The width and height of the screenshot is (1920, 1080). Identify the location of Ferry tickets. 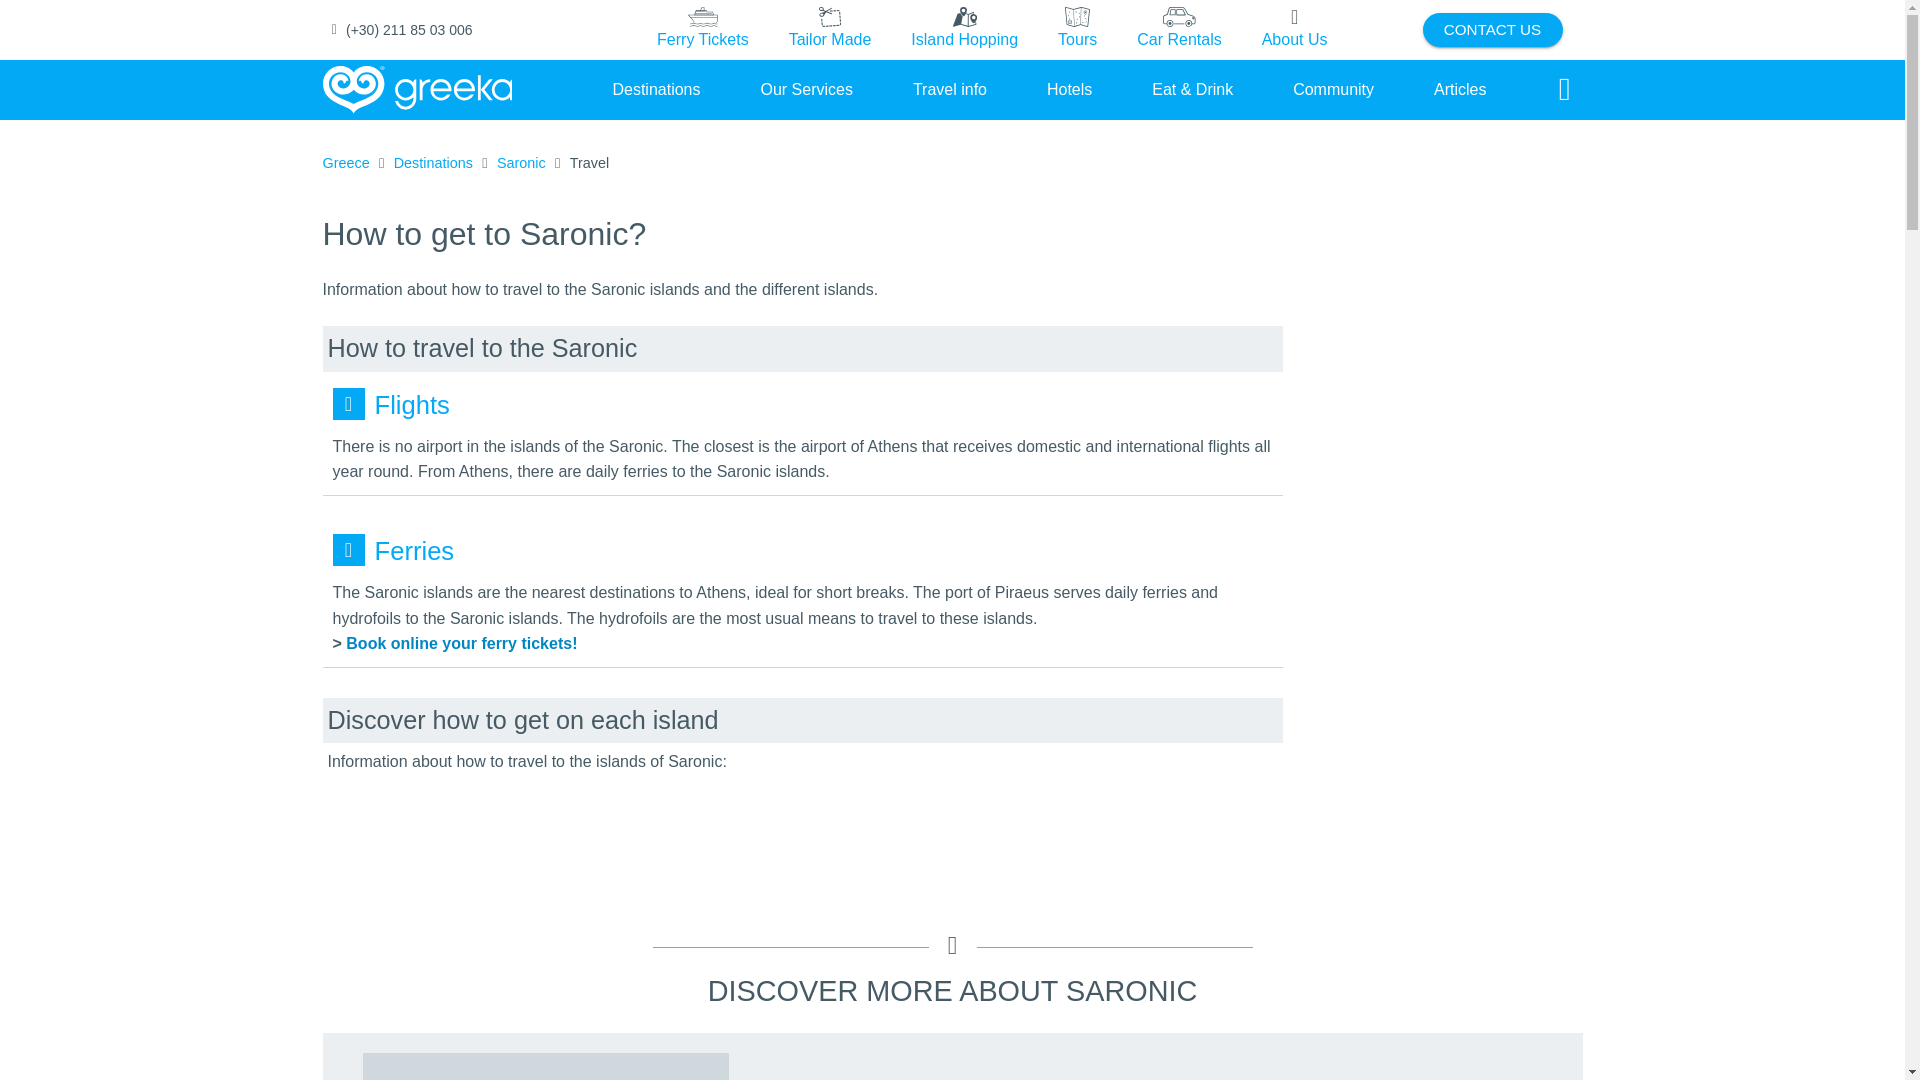
(703, 30).